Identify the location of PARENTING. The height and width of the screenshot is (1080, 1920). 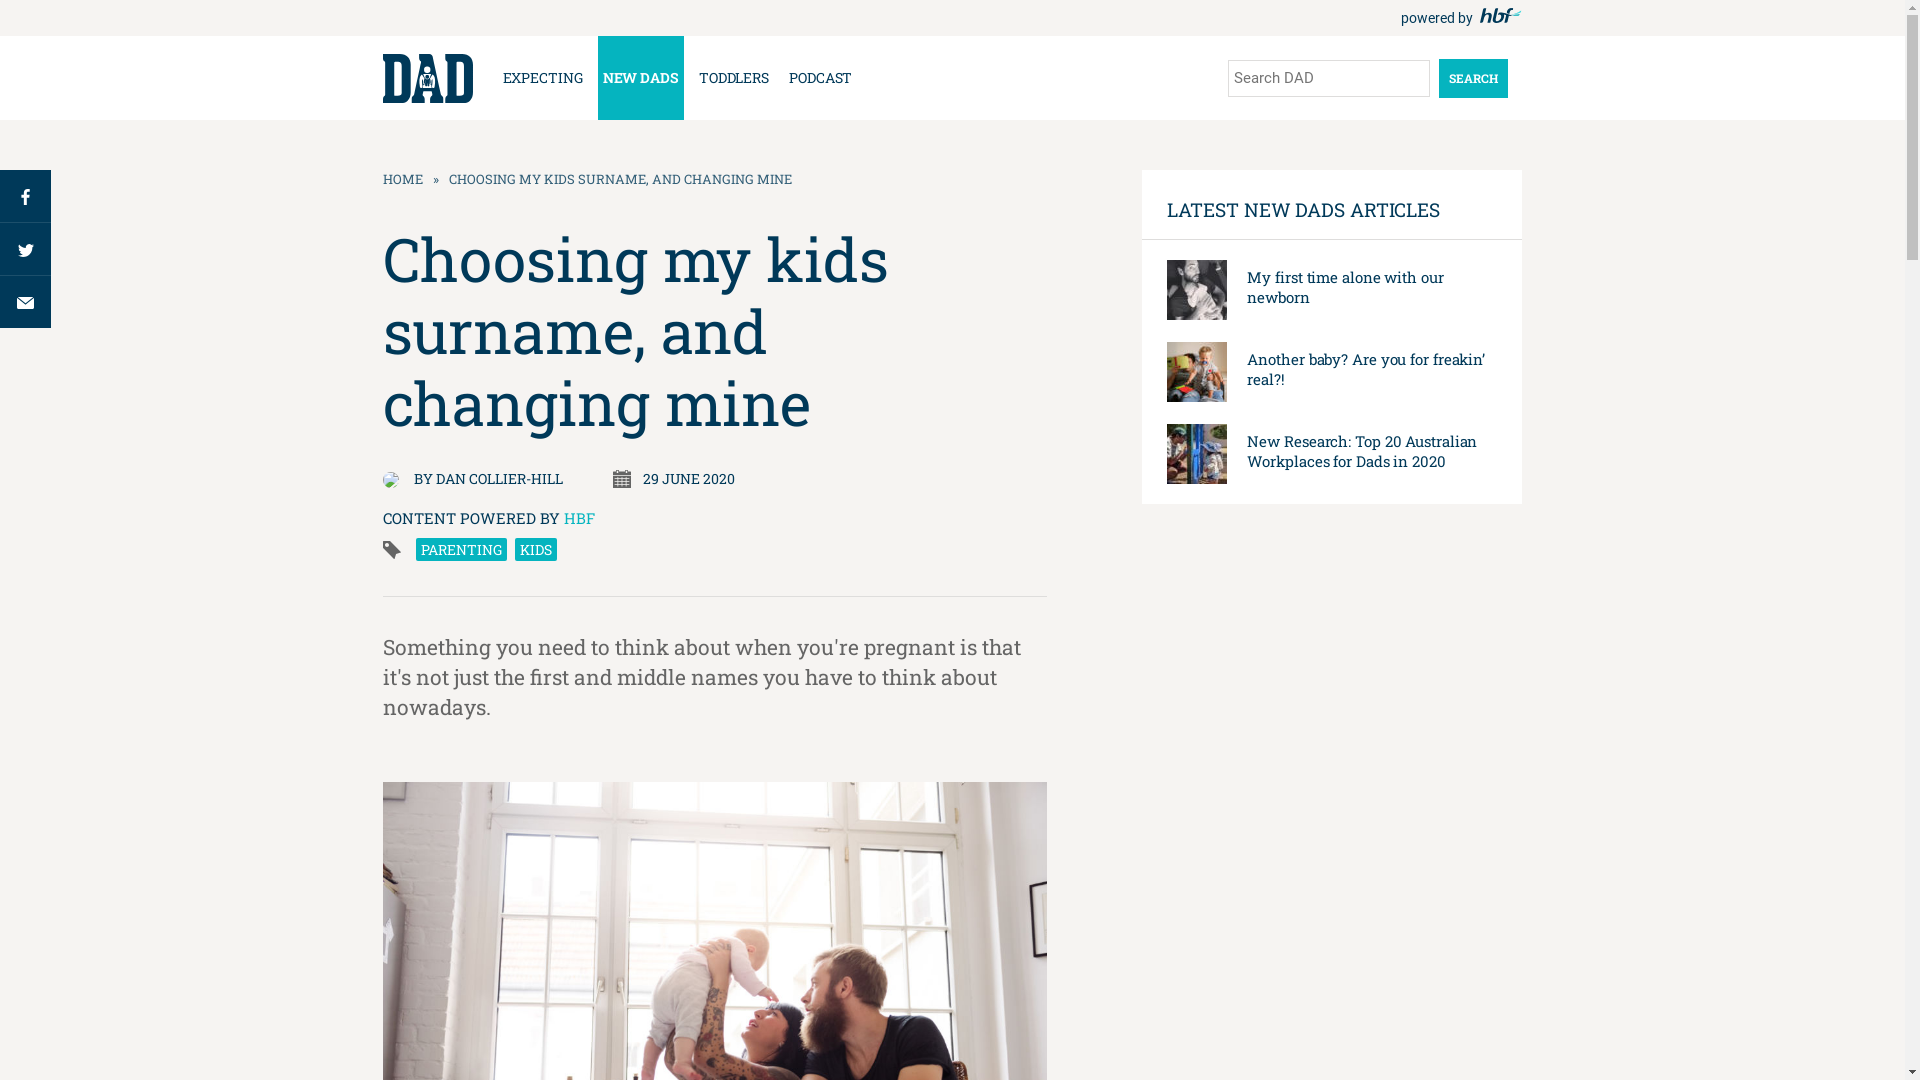
(461, 550).